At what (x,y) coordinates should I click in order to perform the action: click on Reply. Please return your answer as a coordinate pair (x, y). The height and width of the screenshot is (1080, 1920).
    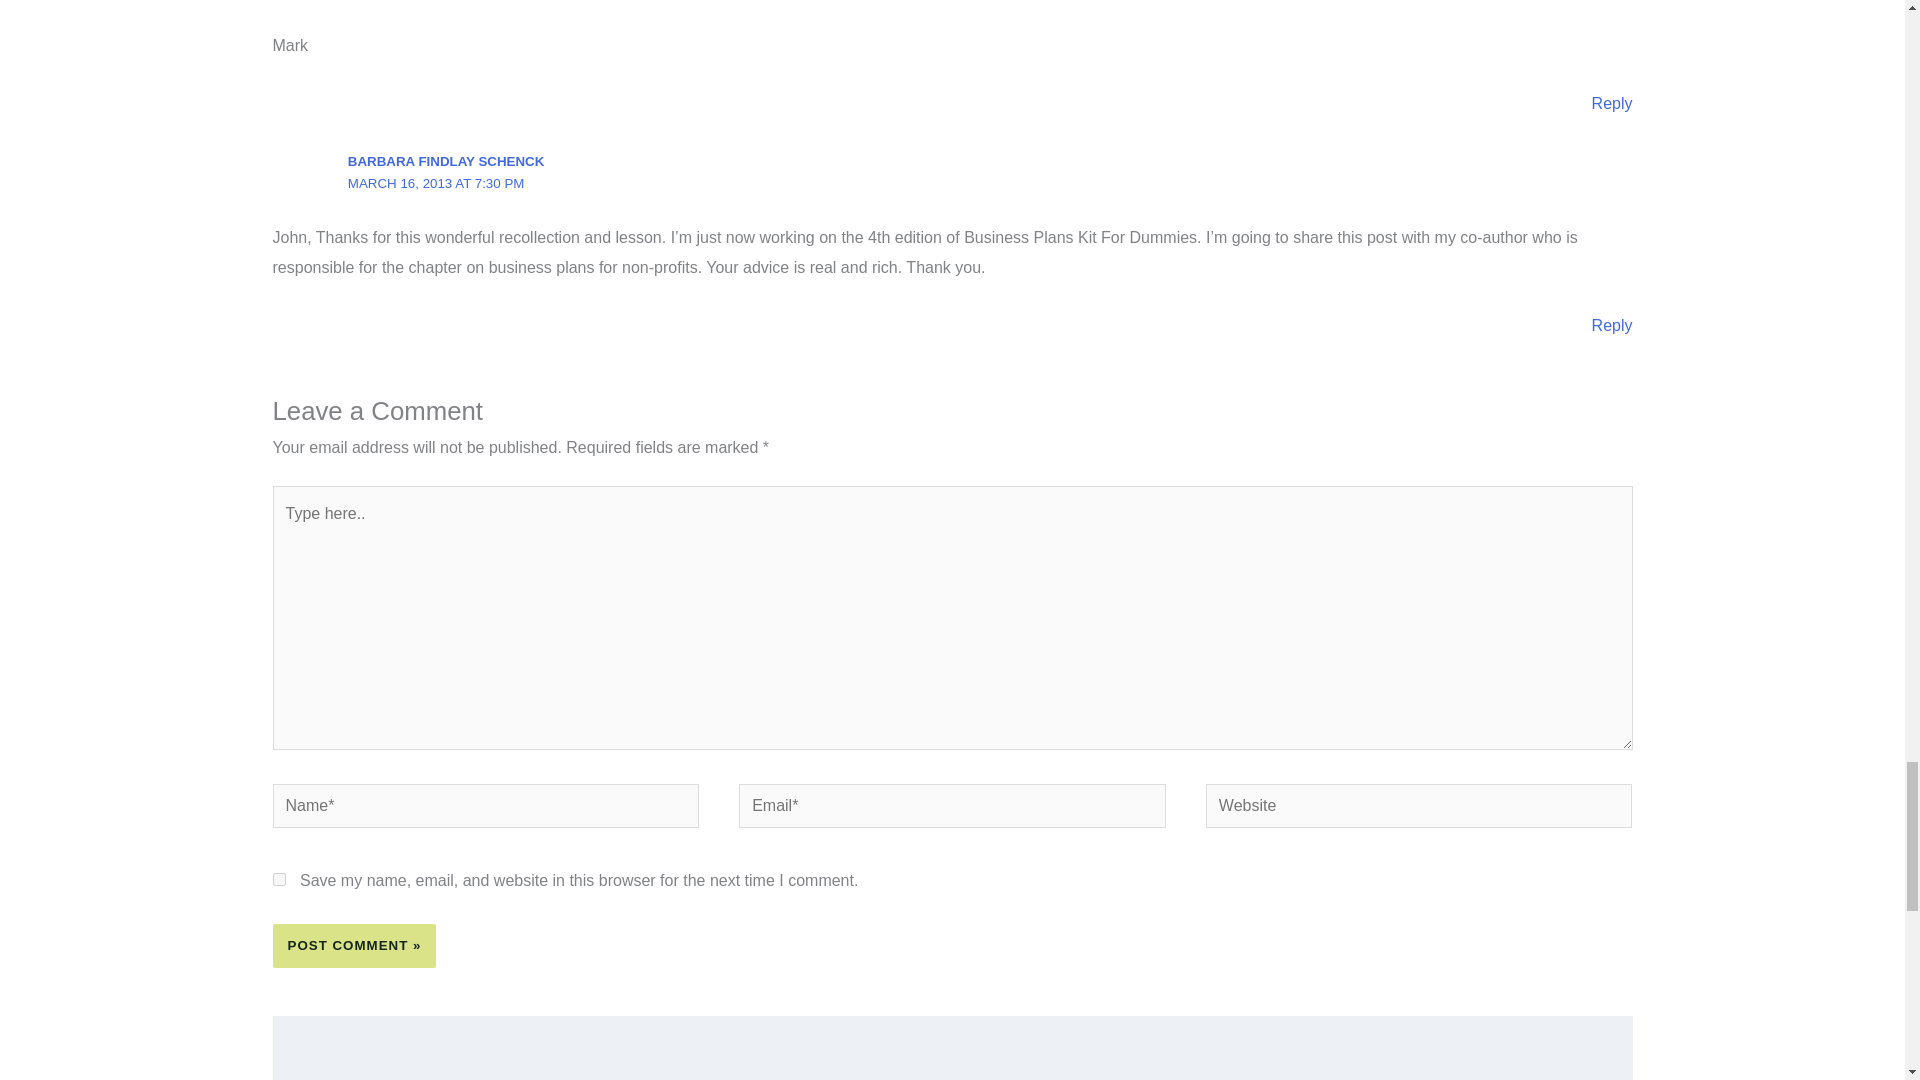
    Looking at the image, I should click on (1612, 104).